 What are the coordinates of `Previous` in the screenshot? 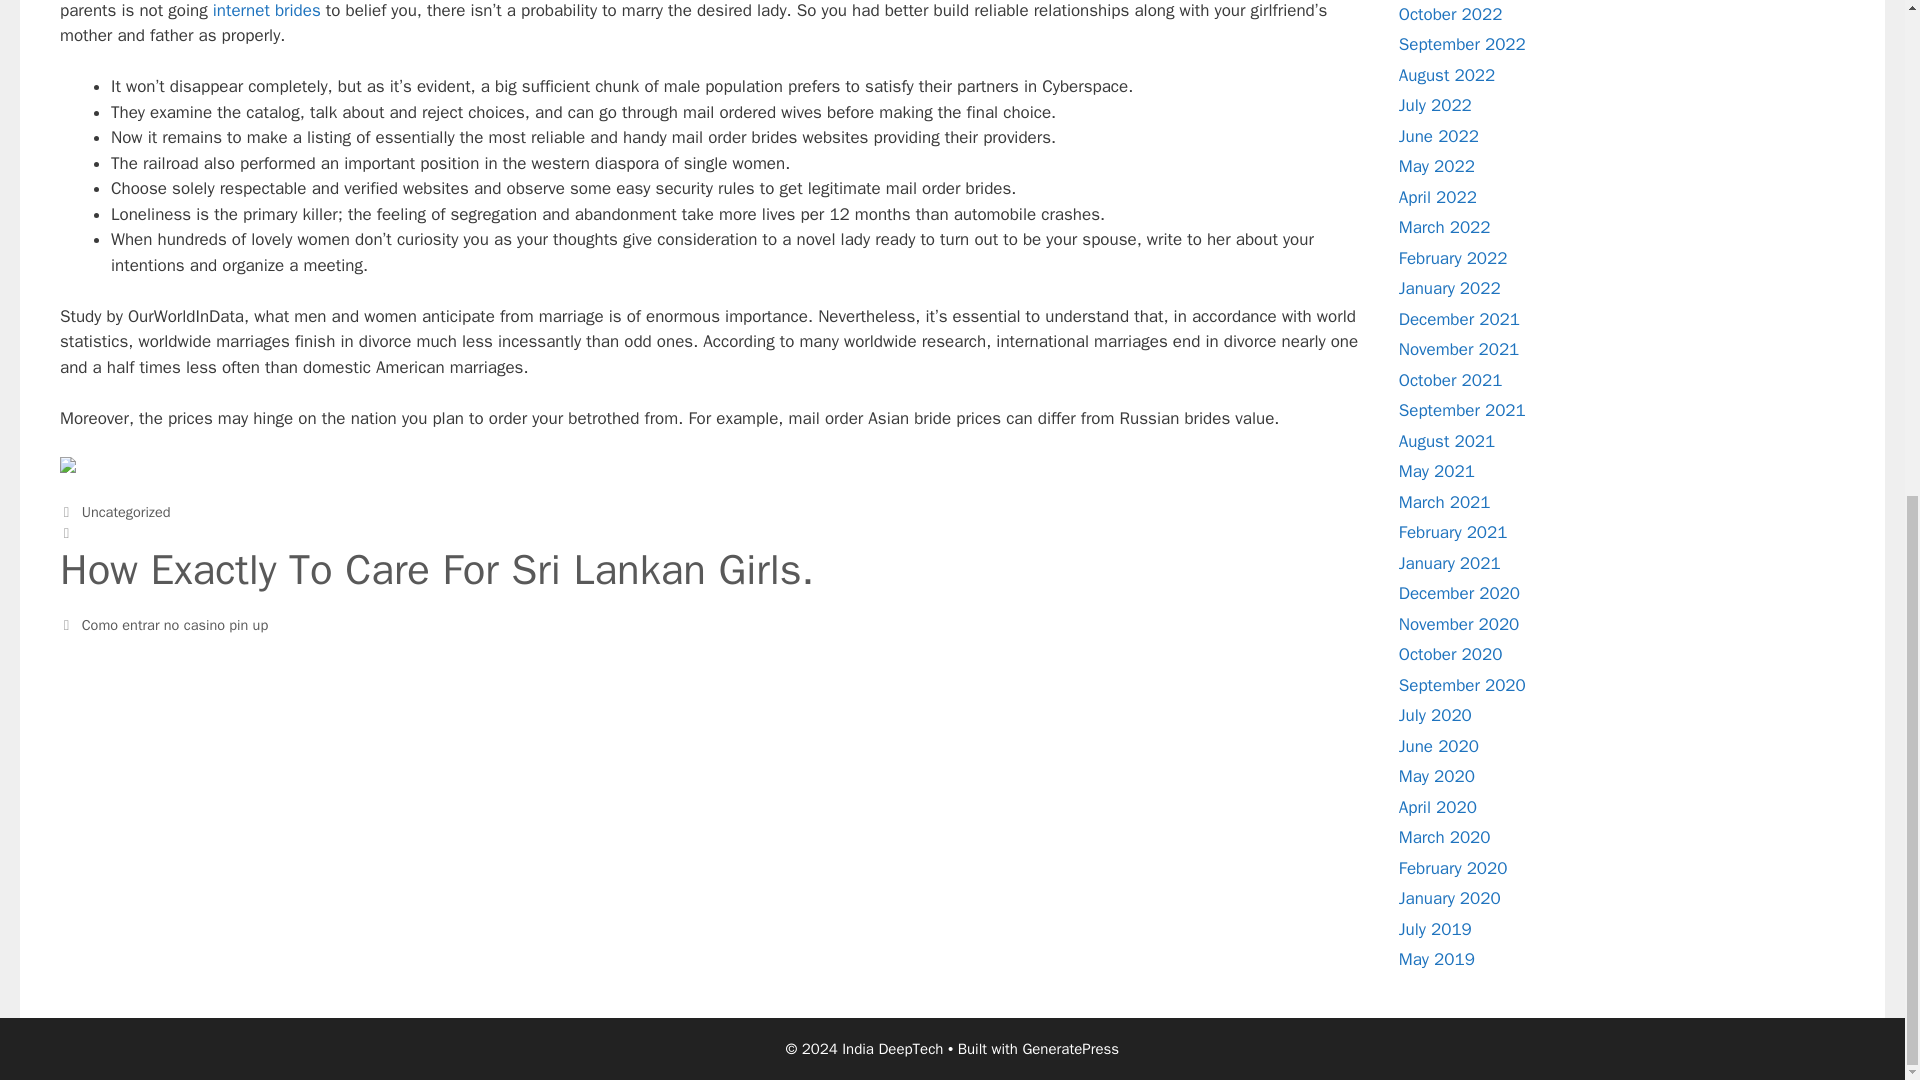 It's located at (709, 559).